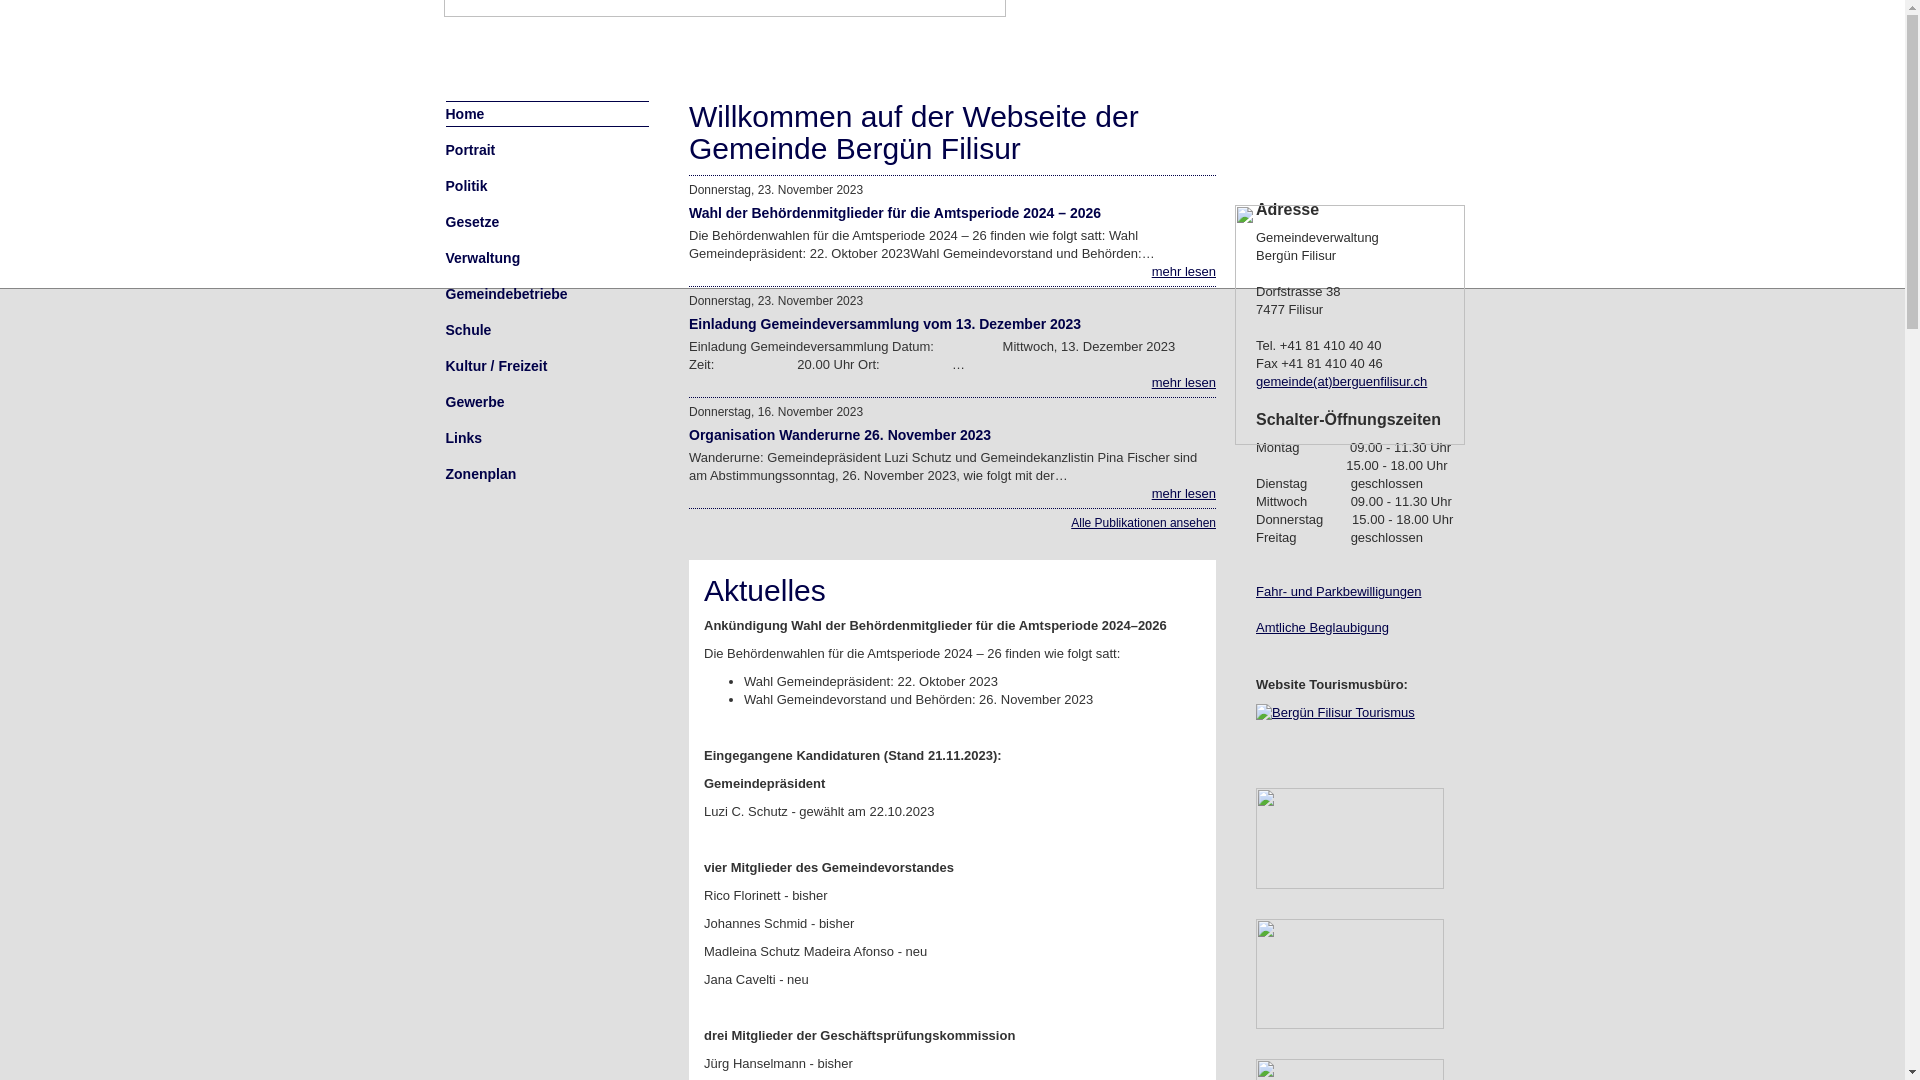  What do you see at coordinates (548, 150) in the screenshot?
I see `Portrait` at bounding box center [548, 150].